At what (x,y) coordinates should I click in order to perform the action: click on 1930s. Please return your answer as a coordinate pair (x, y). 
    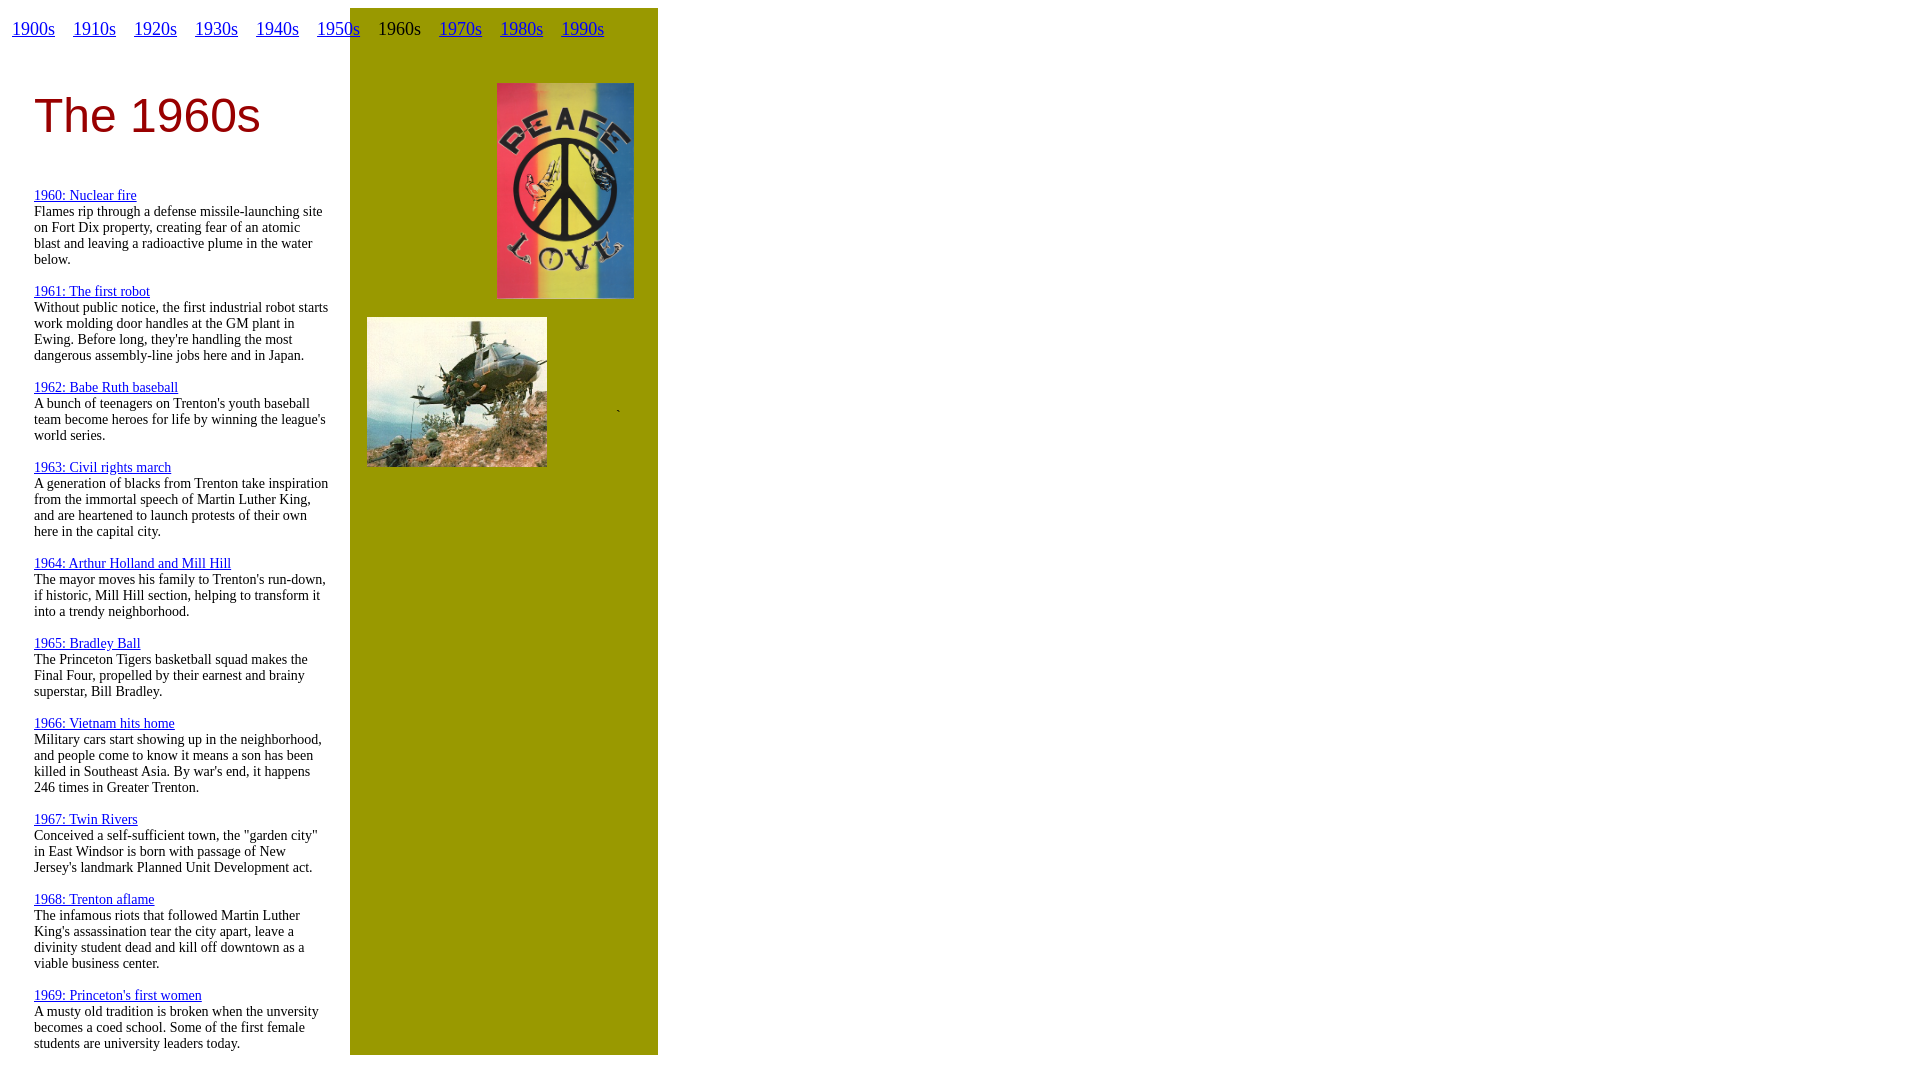
    Looking at the image, I should click on (216, 28).